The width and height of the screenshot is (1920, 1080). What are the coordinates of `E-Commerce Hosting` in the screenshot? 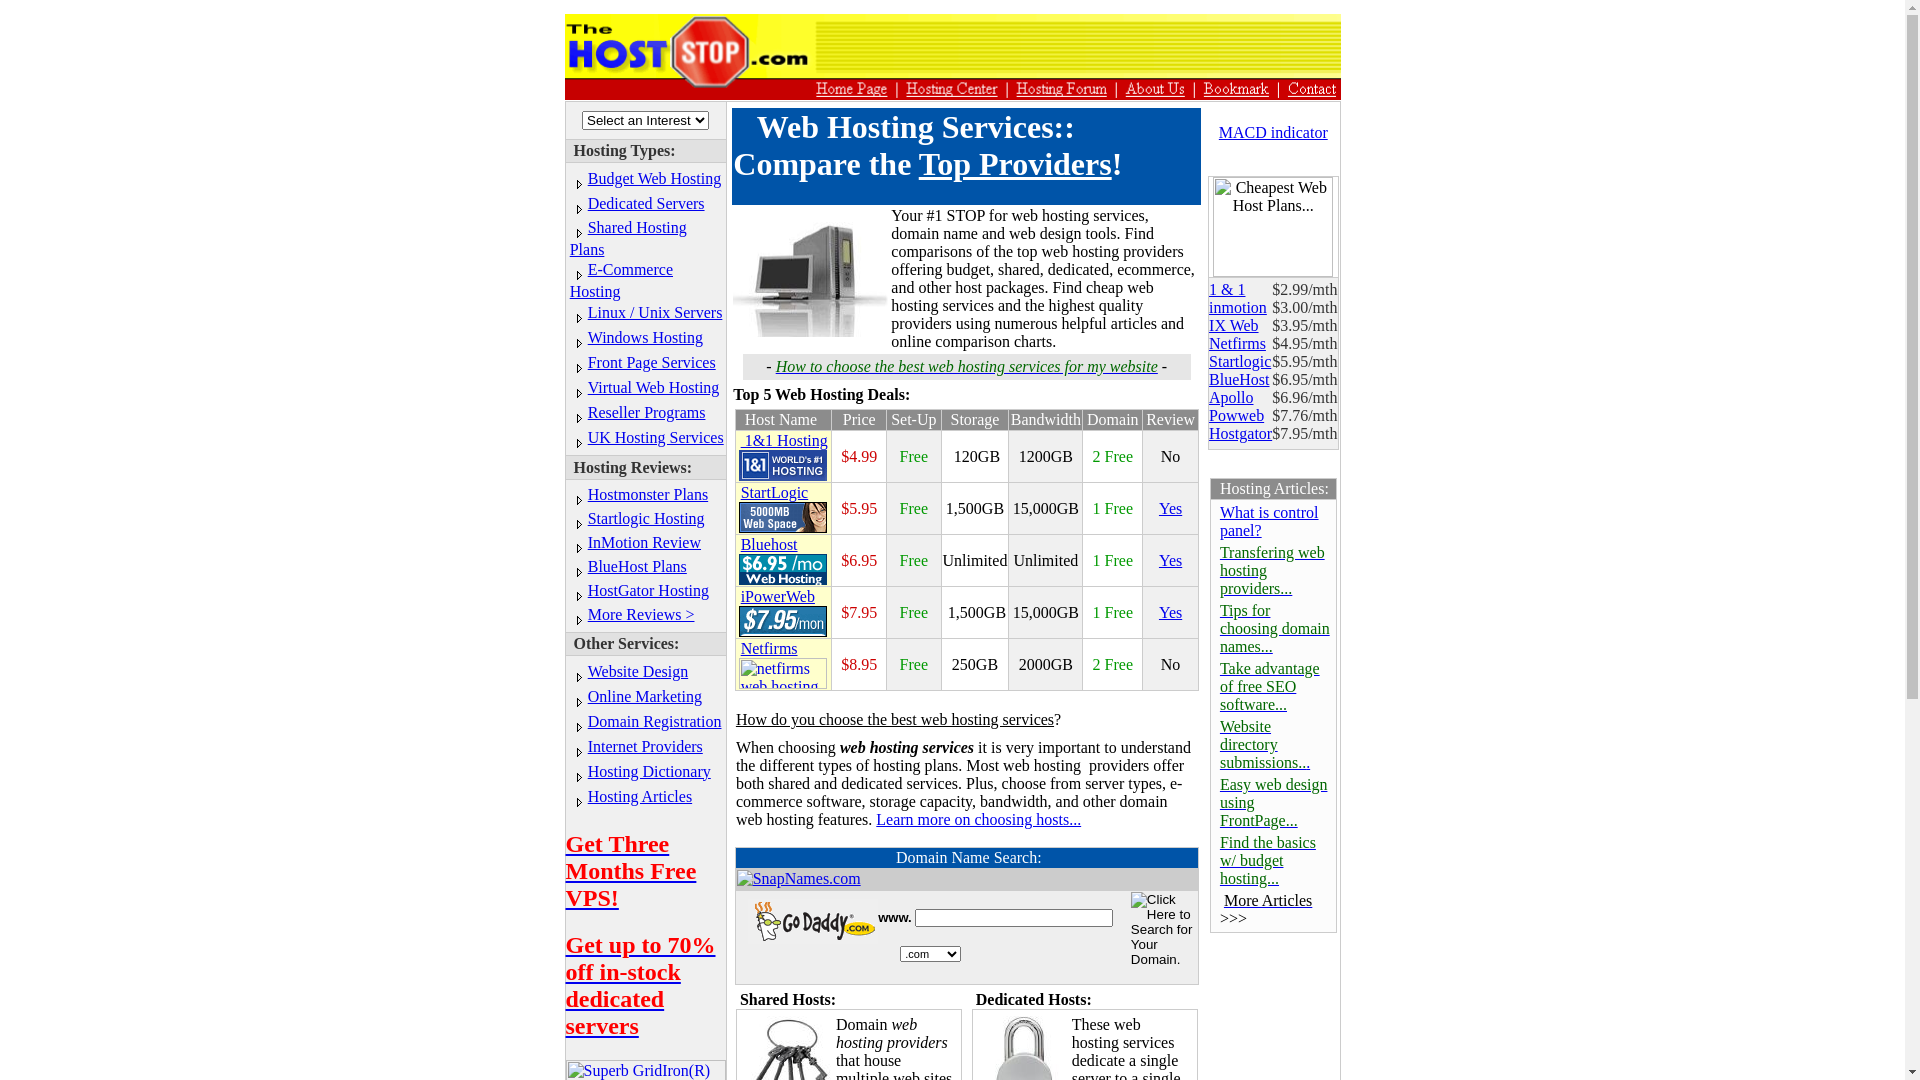 It's located at (622, 280).